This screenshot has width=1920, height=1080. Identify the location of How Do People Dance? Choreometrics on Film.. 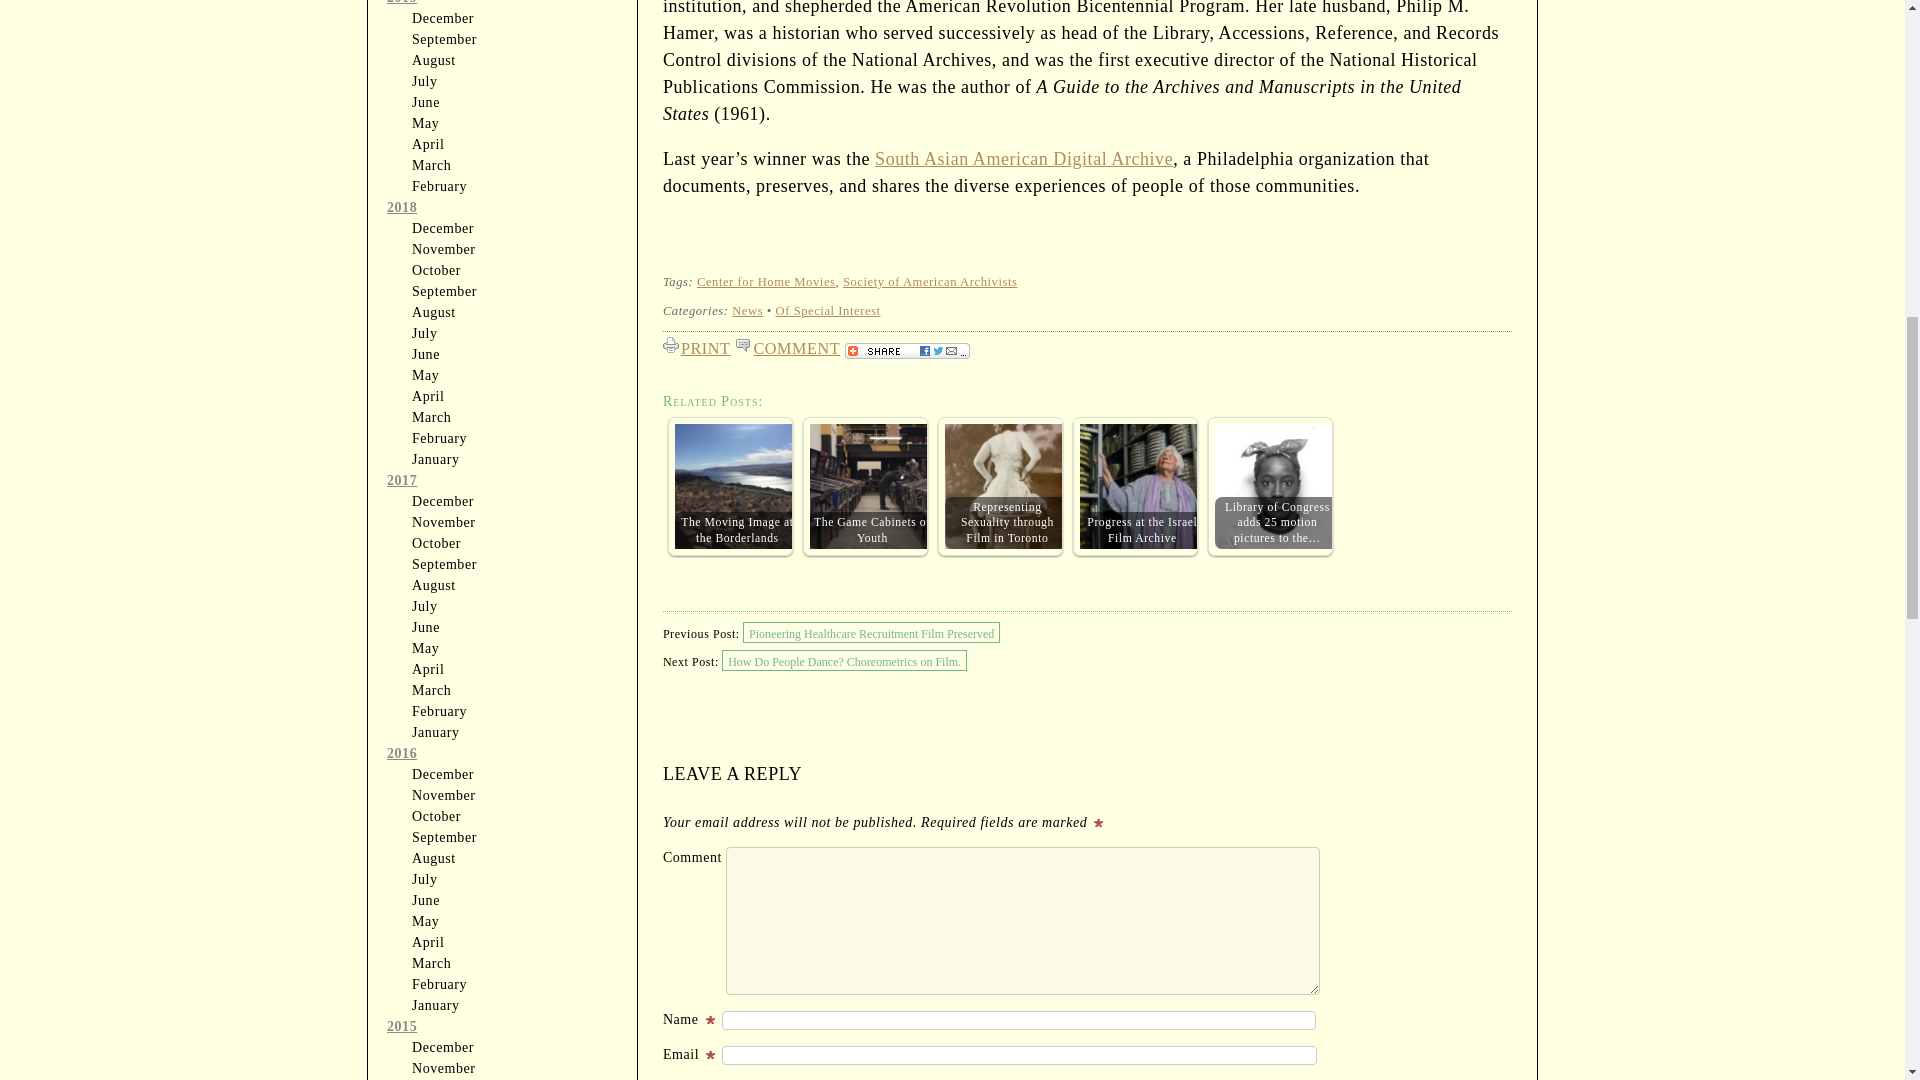
(844, 660).